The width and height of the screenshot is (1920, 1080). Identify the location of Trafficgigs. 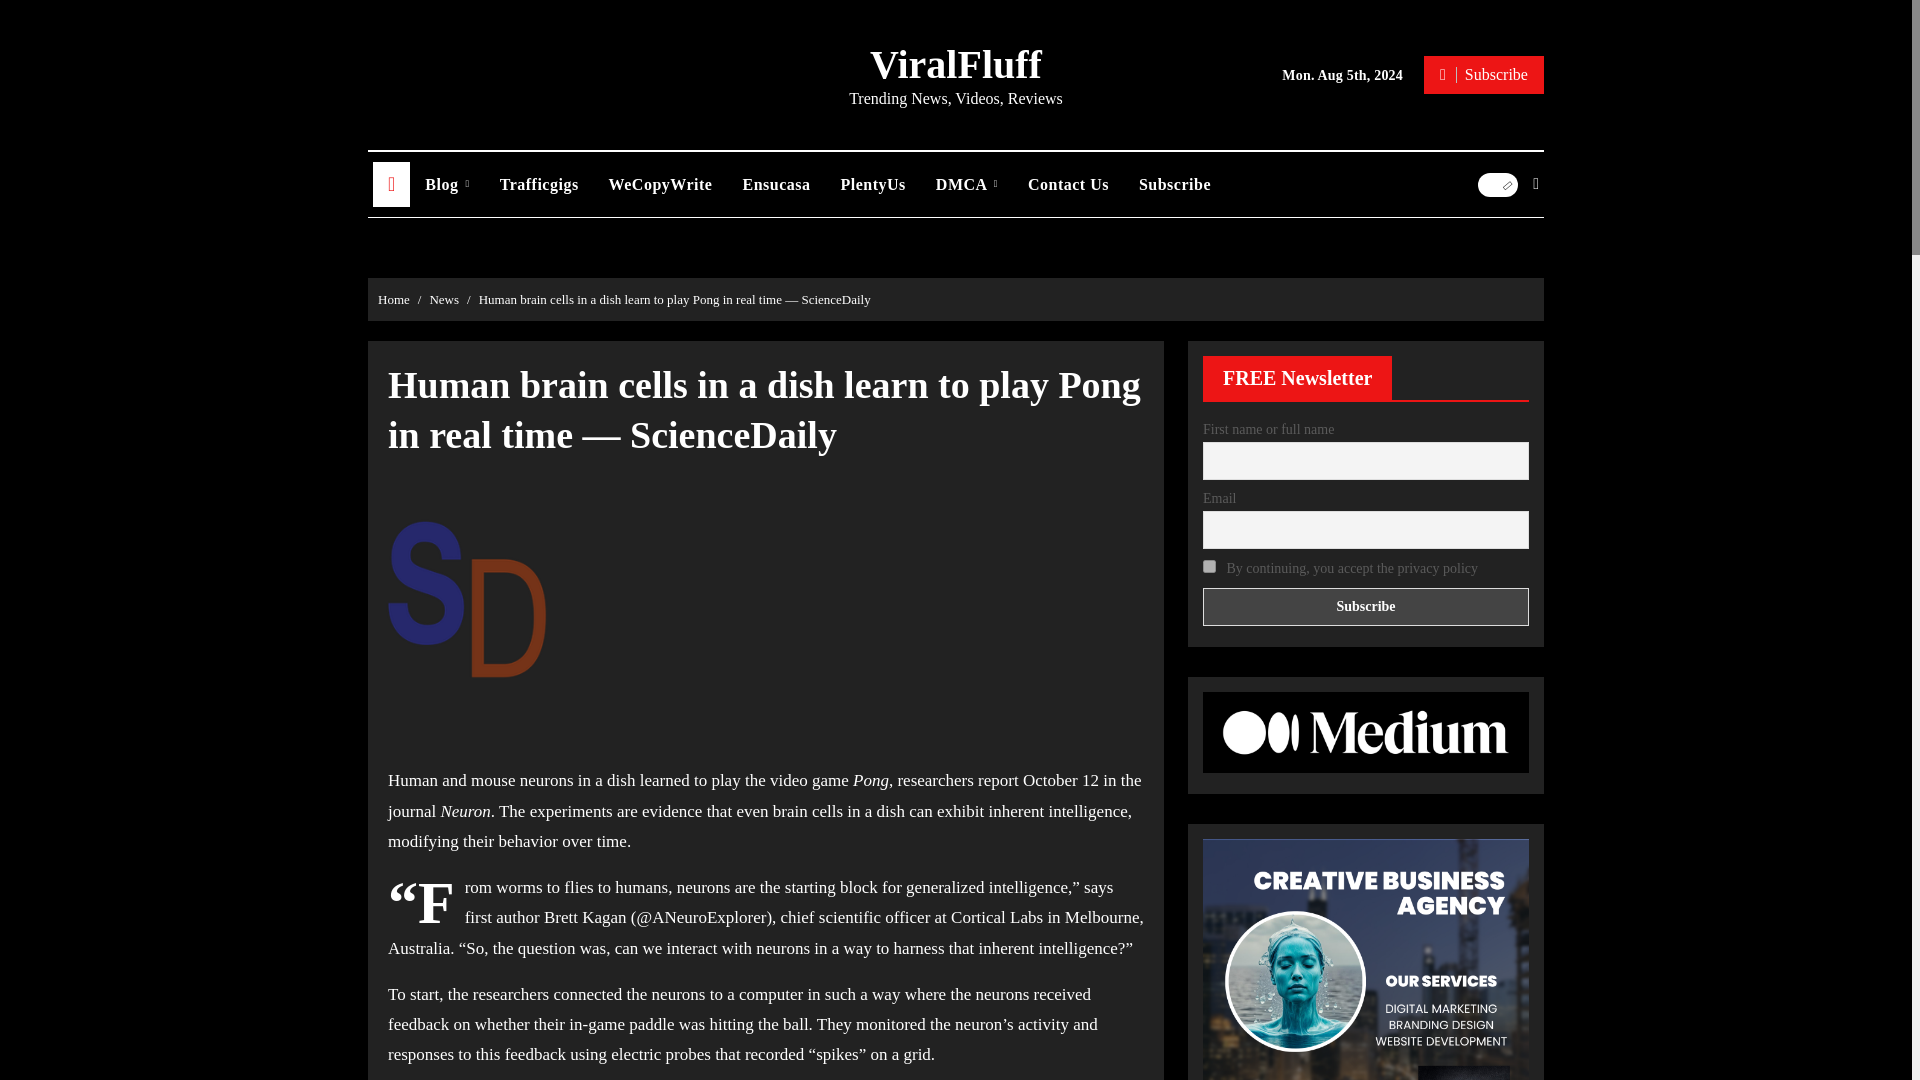
(539, 184).